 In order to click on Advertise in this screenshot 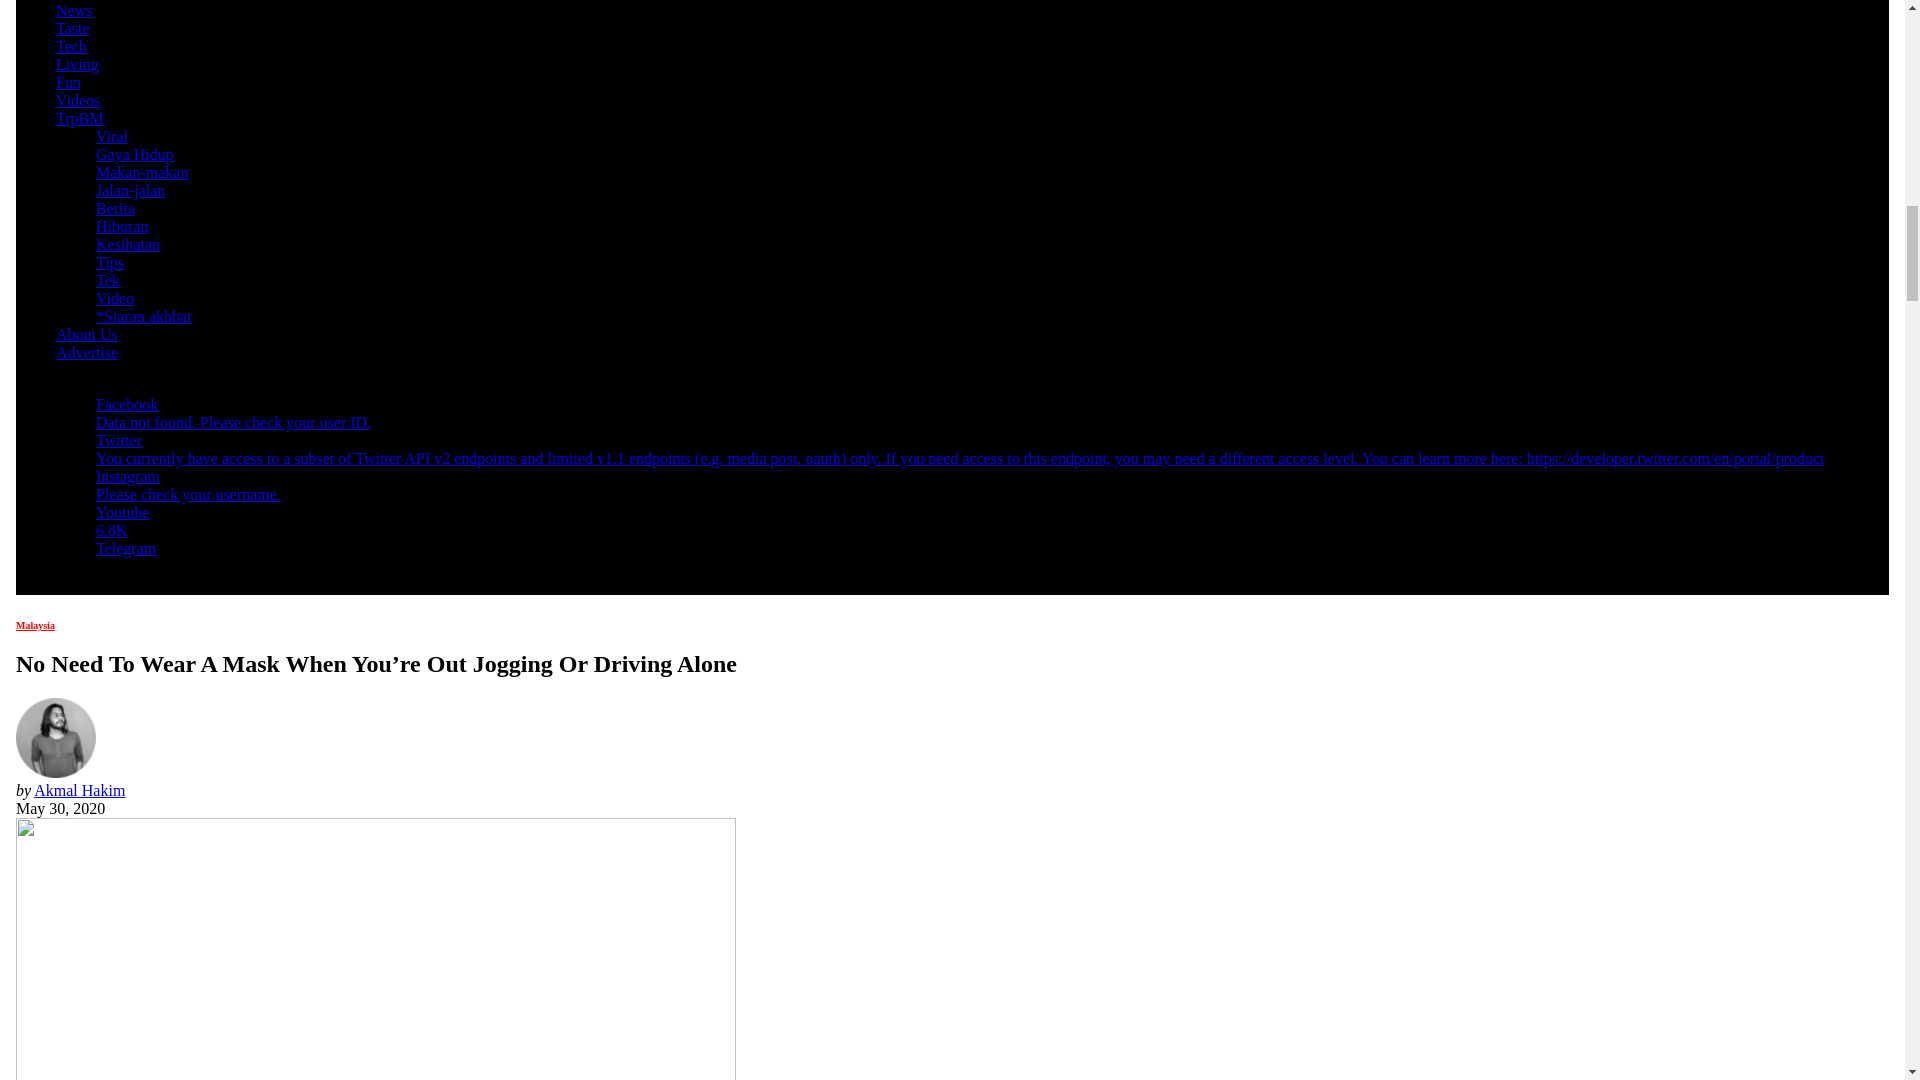, I will do `click(86, 352)`.